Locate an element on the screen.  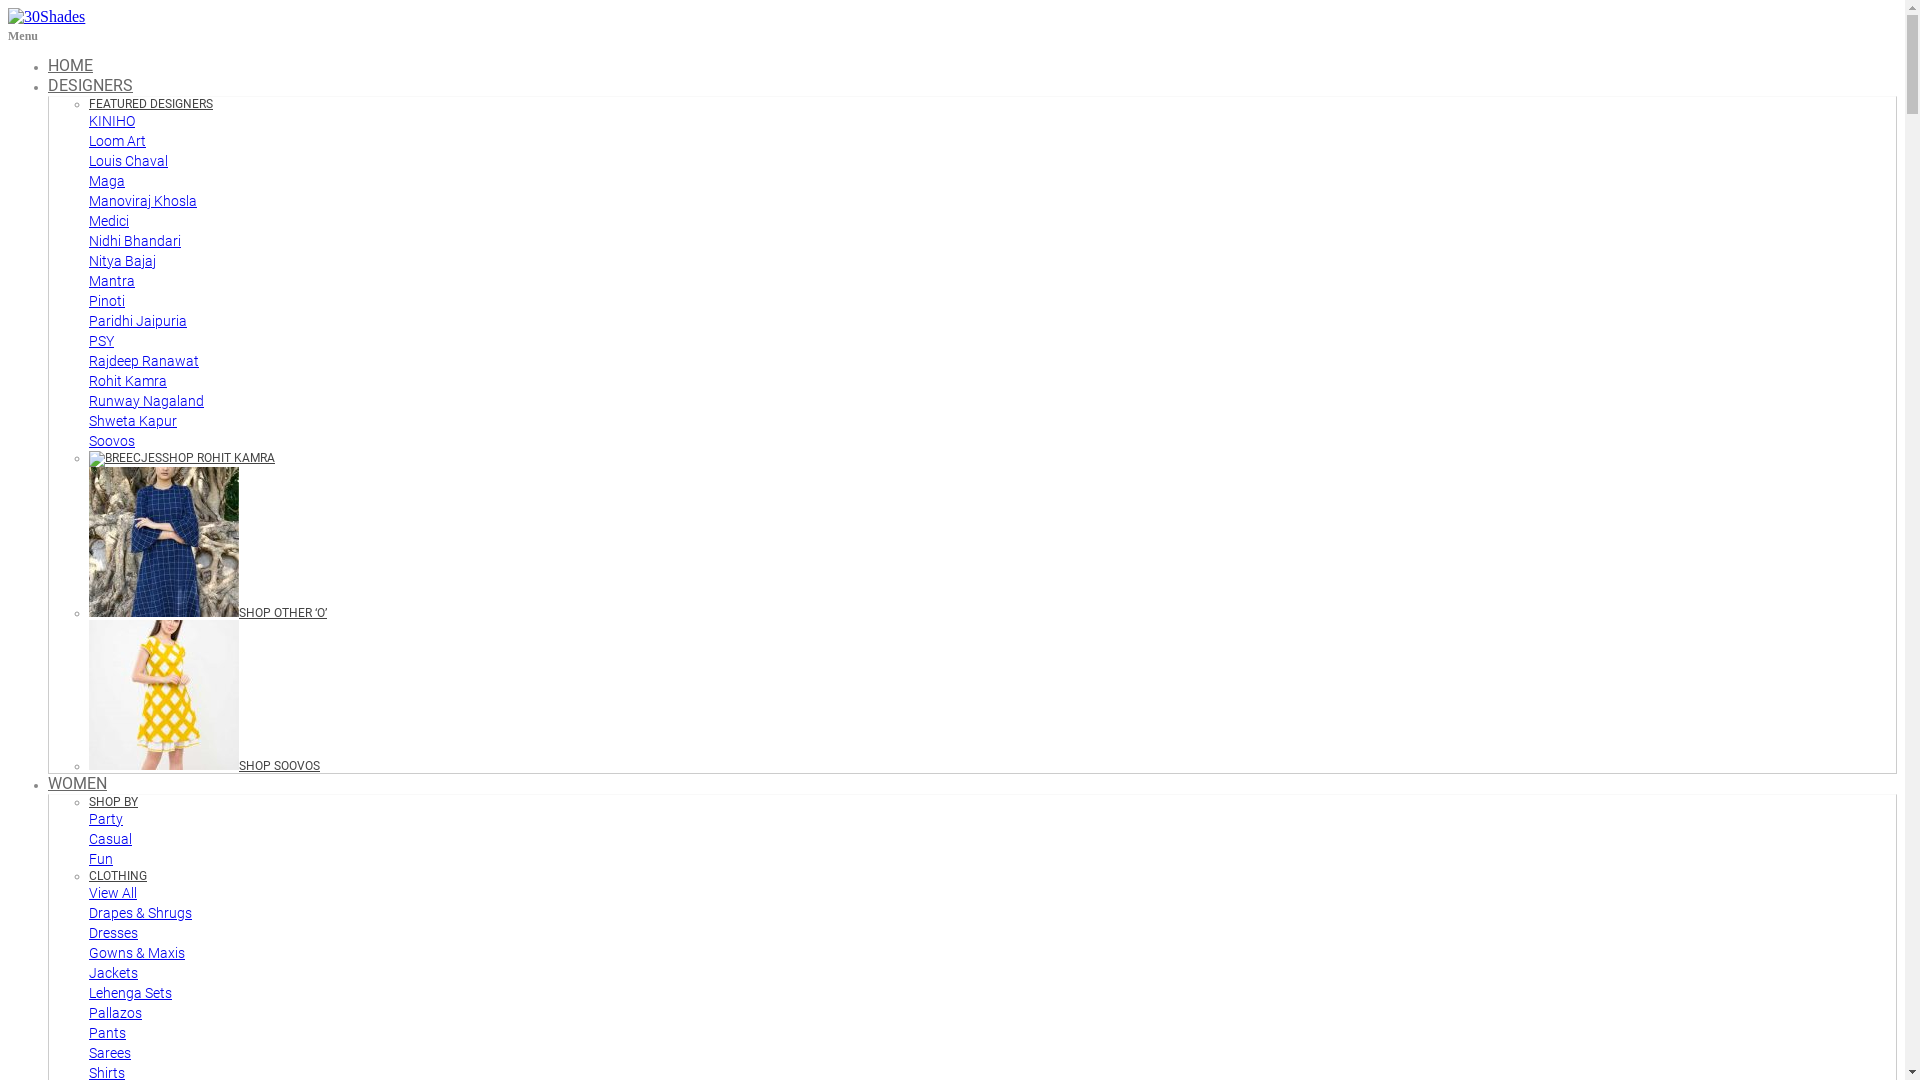
Medici is located at coordinates (109, 221).